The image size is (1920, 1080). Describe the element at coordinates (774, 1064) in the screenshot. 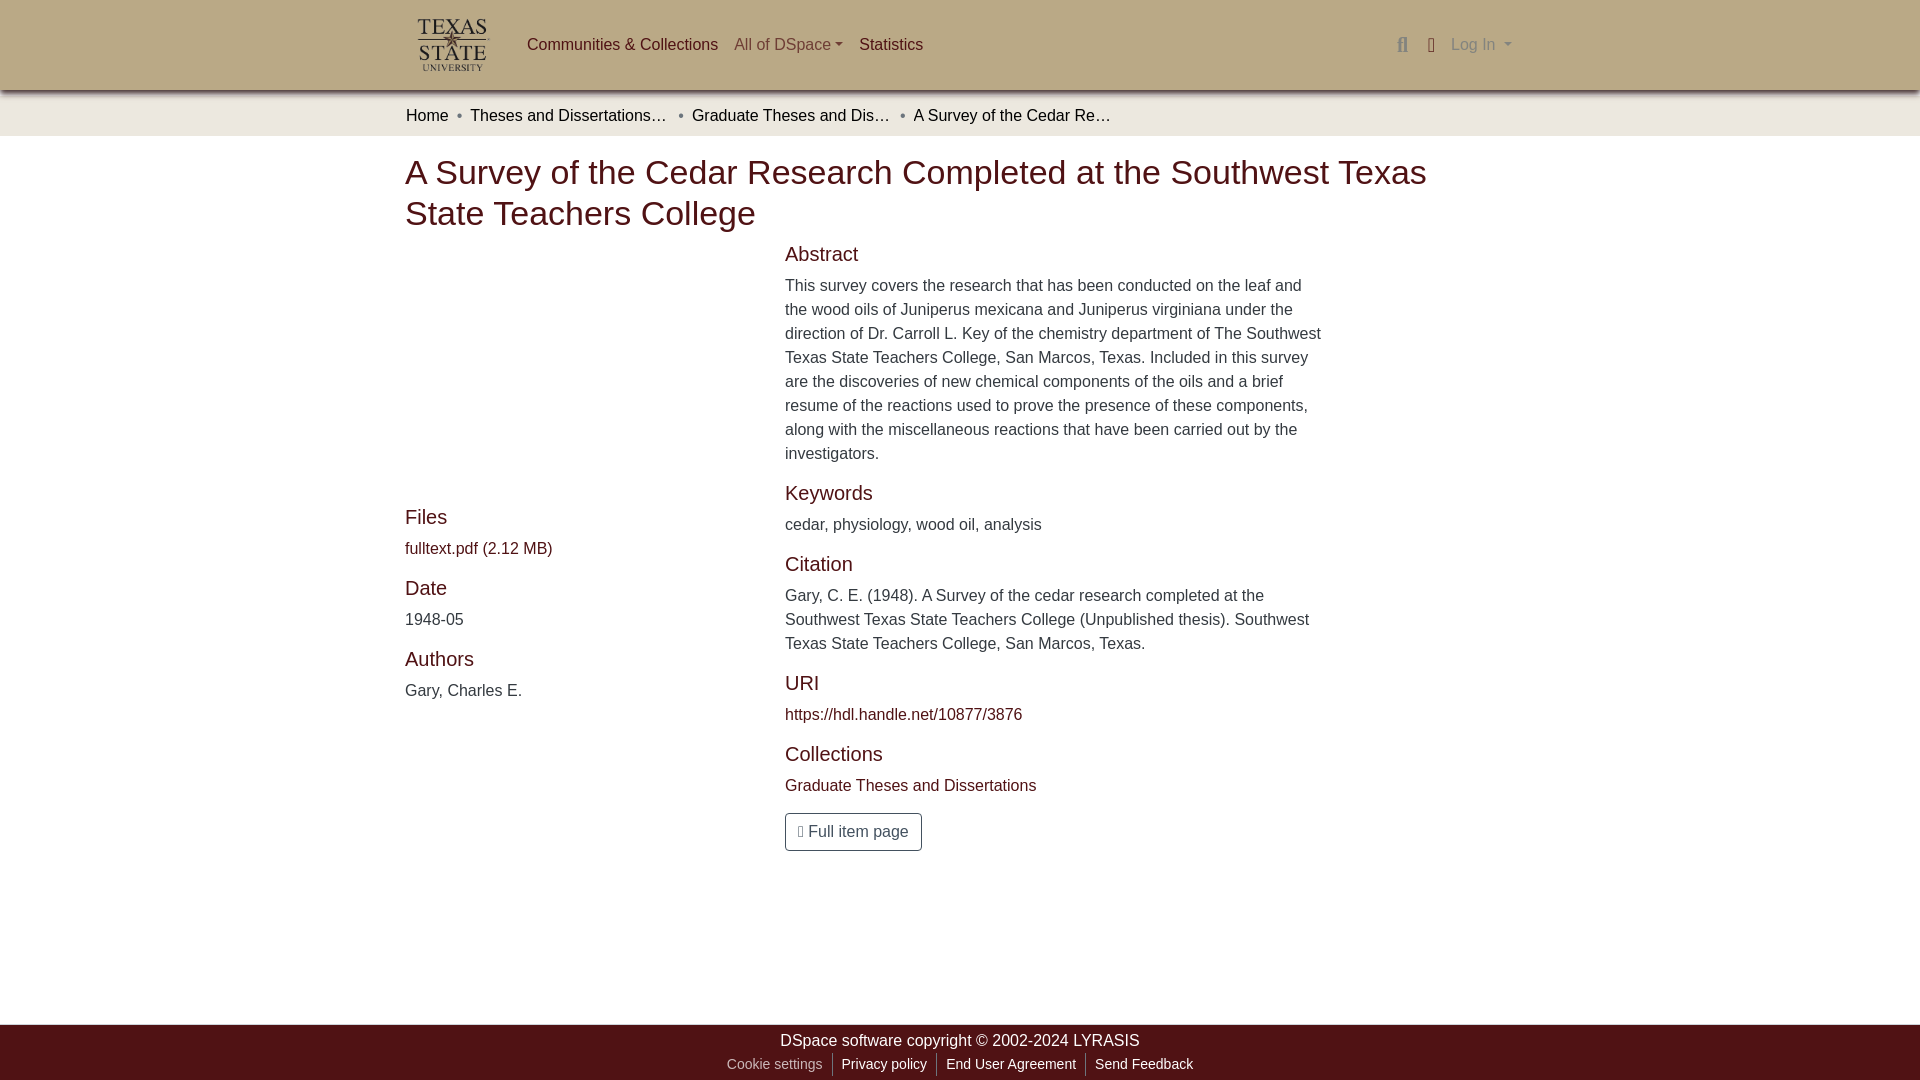

I see `Cookie settings` at that location.